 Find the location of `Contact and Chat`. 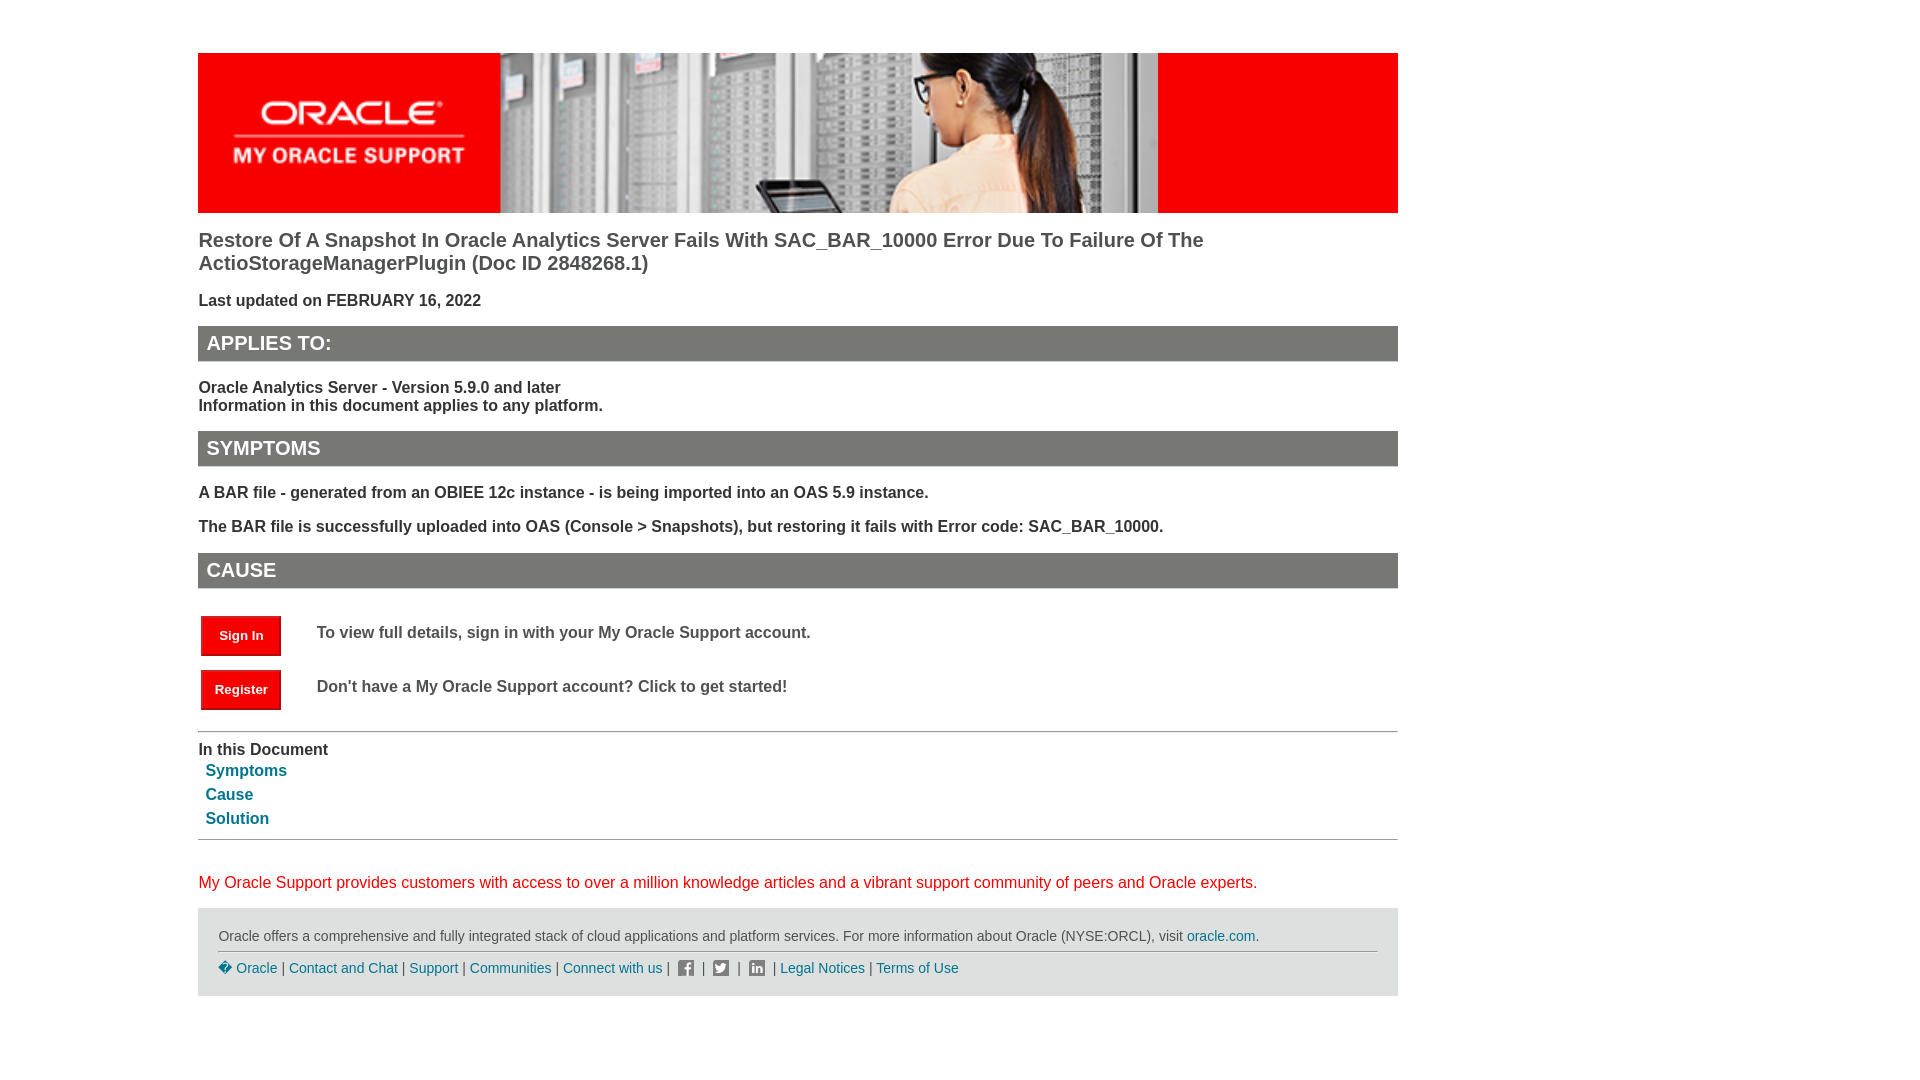

Contact and Chat is located at coordinates (343, 968).